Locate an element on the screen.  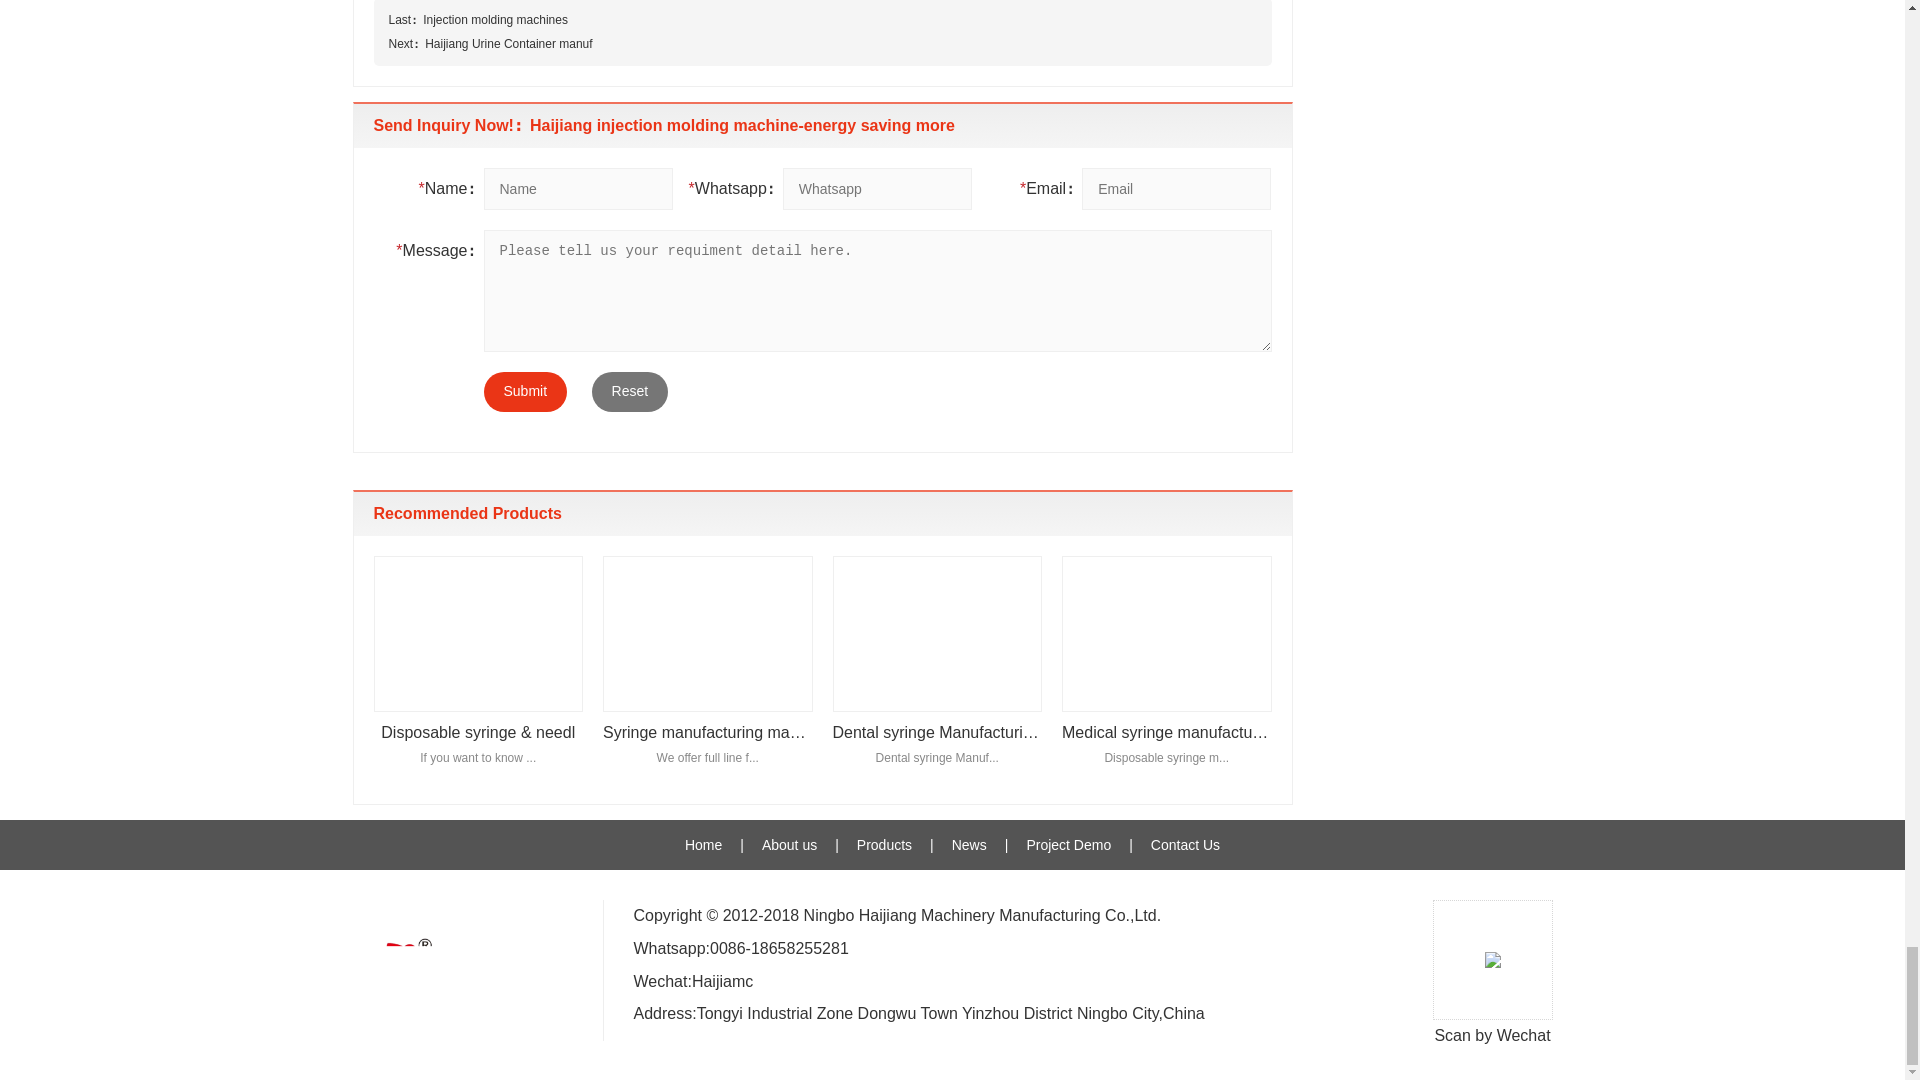
Syringe manufacturing machine  is located at coordinates (707, 670).